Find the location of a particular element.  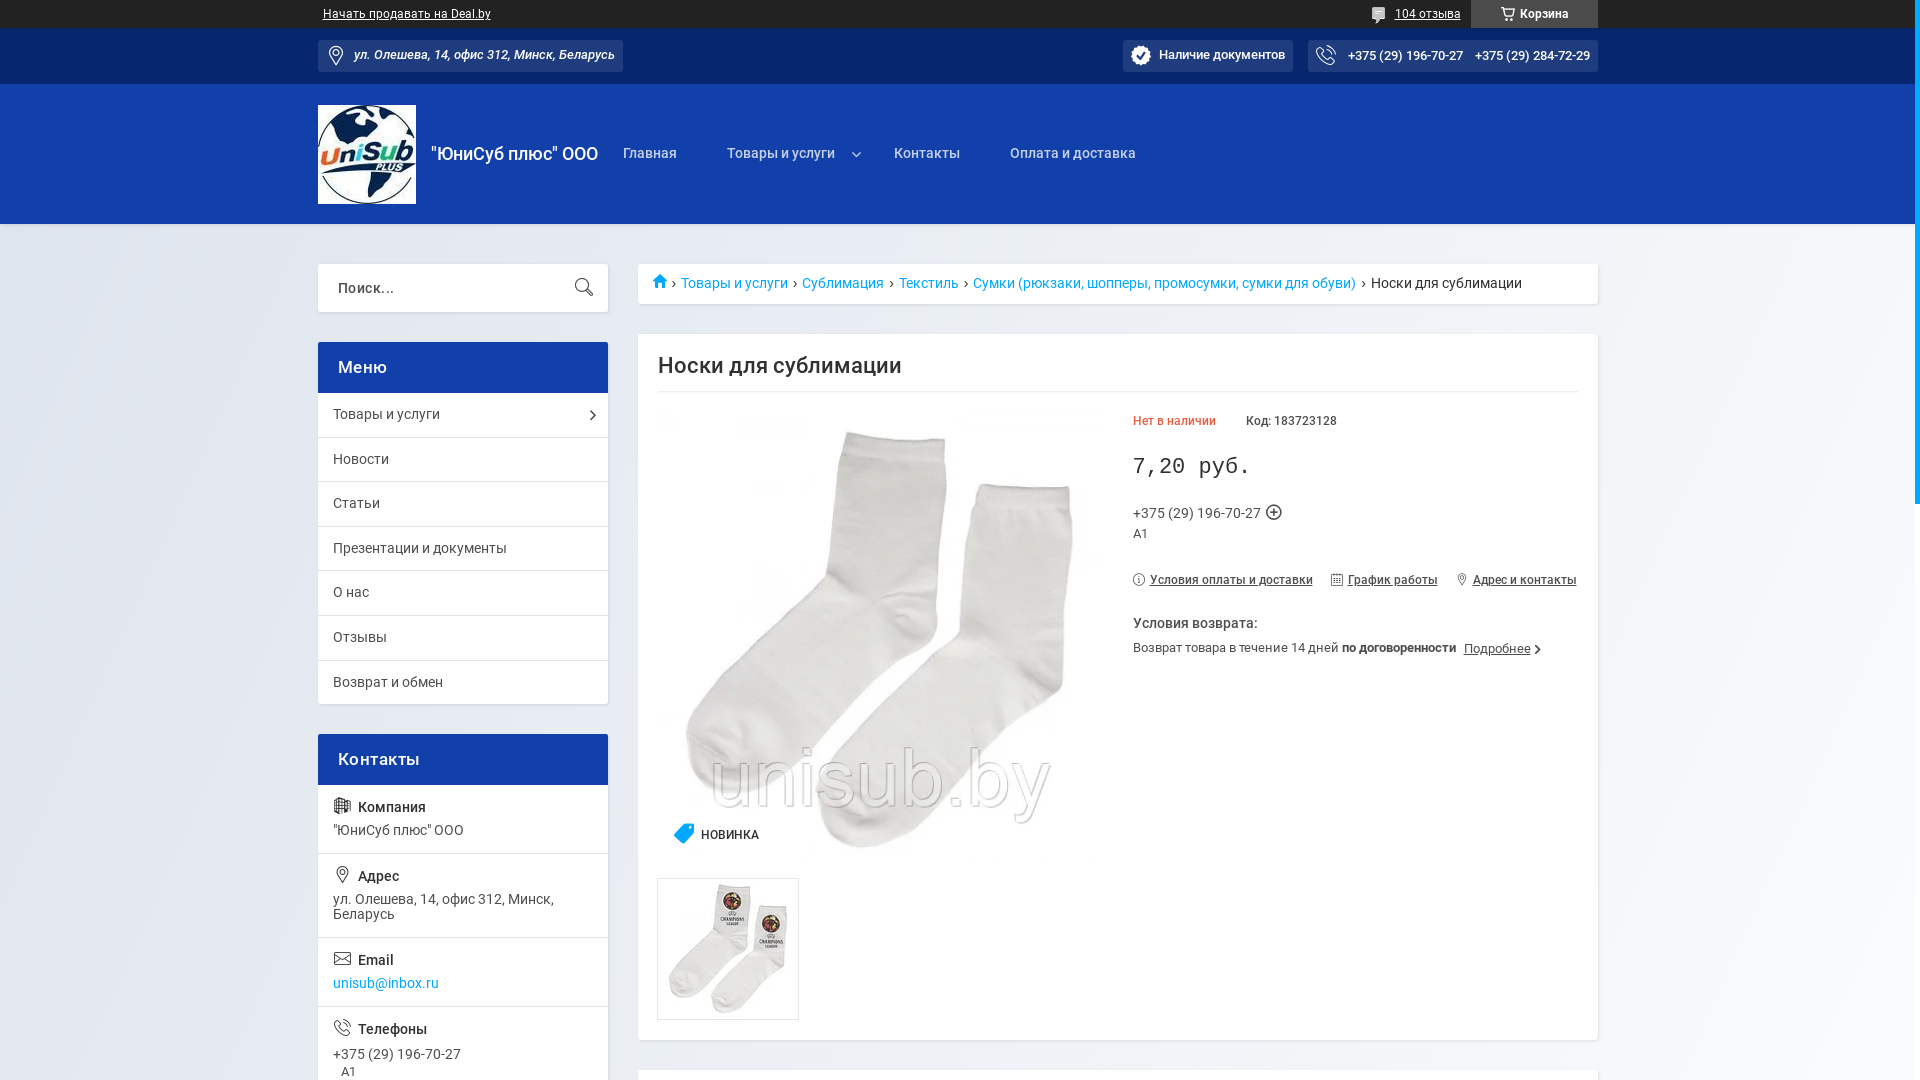

unisub@inbox.ru is located at coordinates (463, 972).